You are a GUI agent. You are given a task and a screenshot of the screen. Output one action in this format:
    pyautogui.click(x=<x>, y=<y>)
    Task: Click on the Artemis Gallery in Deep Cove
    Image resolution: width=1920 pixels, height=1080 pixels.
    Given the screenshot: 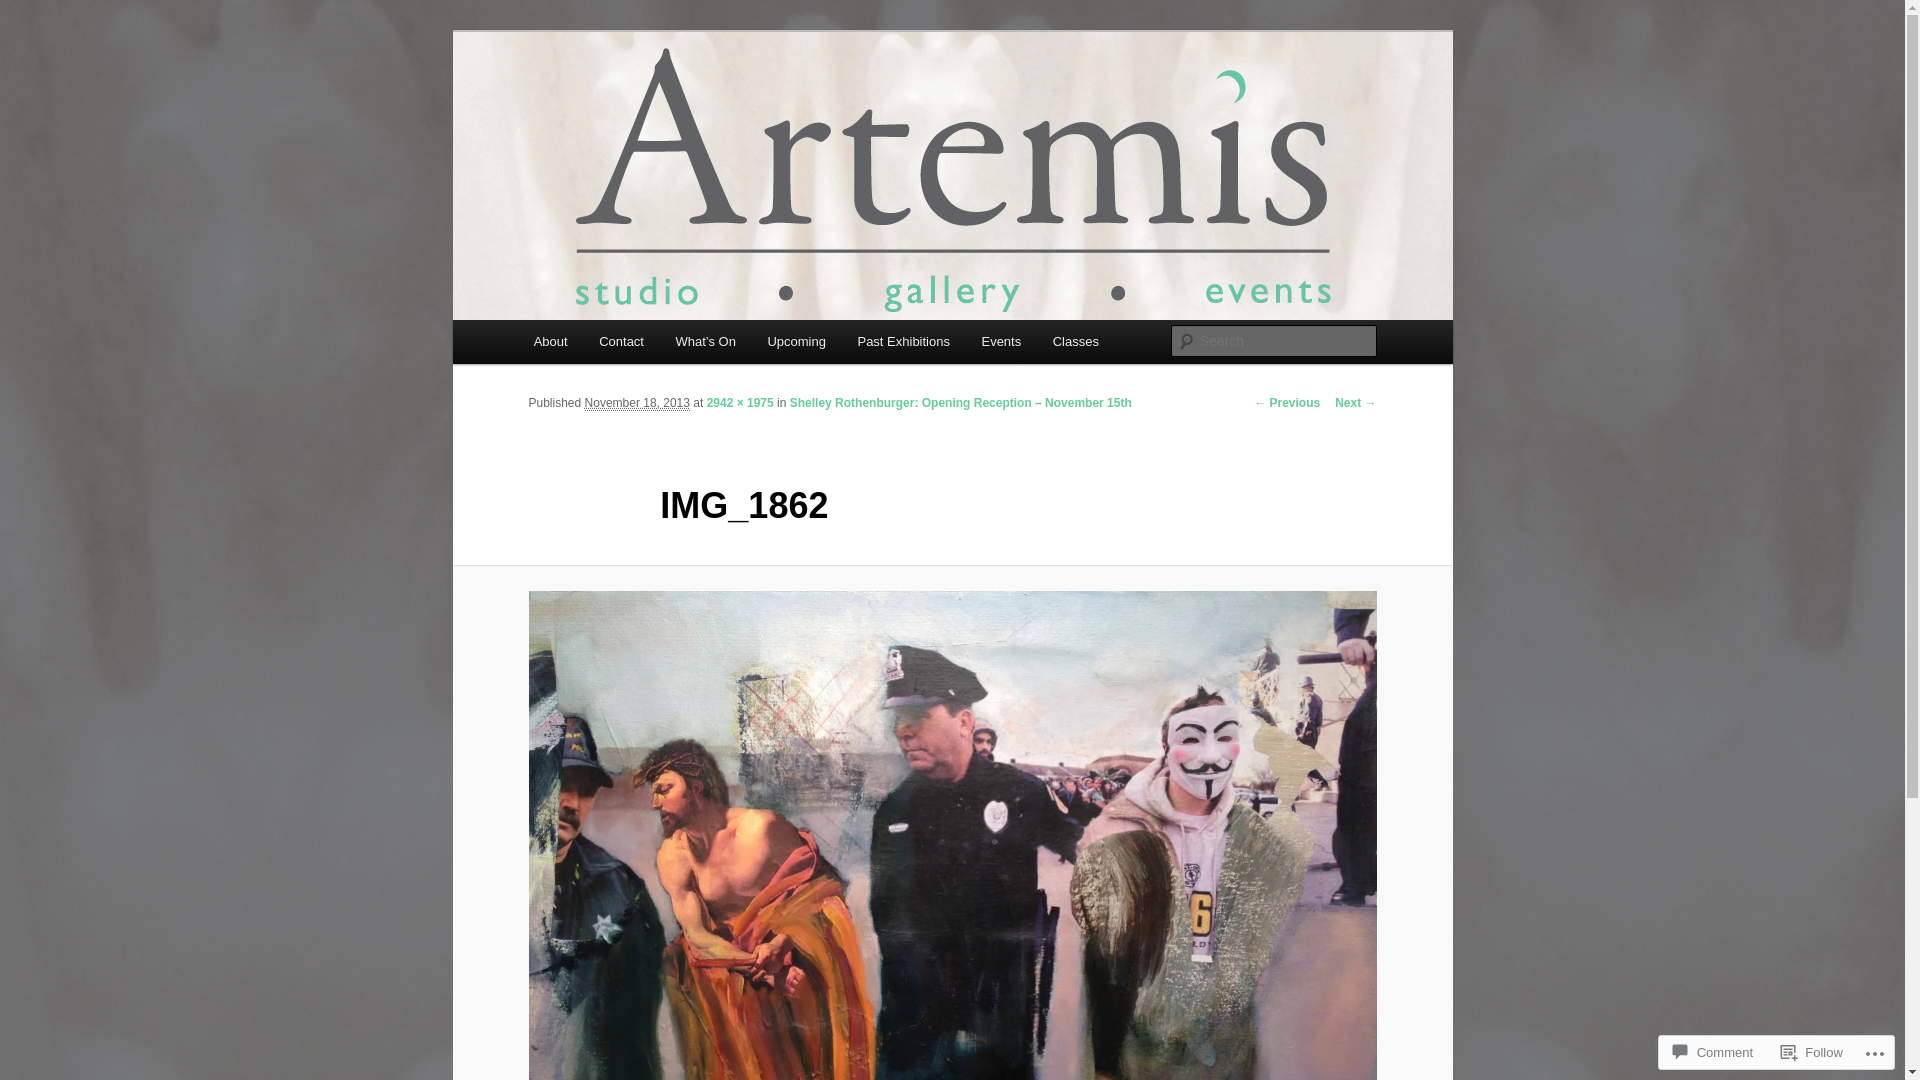 What is the action you would take?
    pyautogui.click(x=738, y=104)
    